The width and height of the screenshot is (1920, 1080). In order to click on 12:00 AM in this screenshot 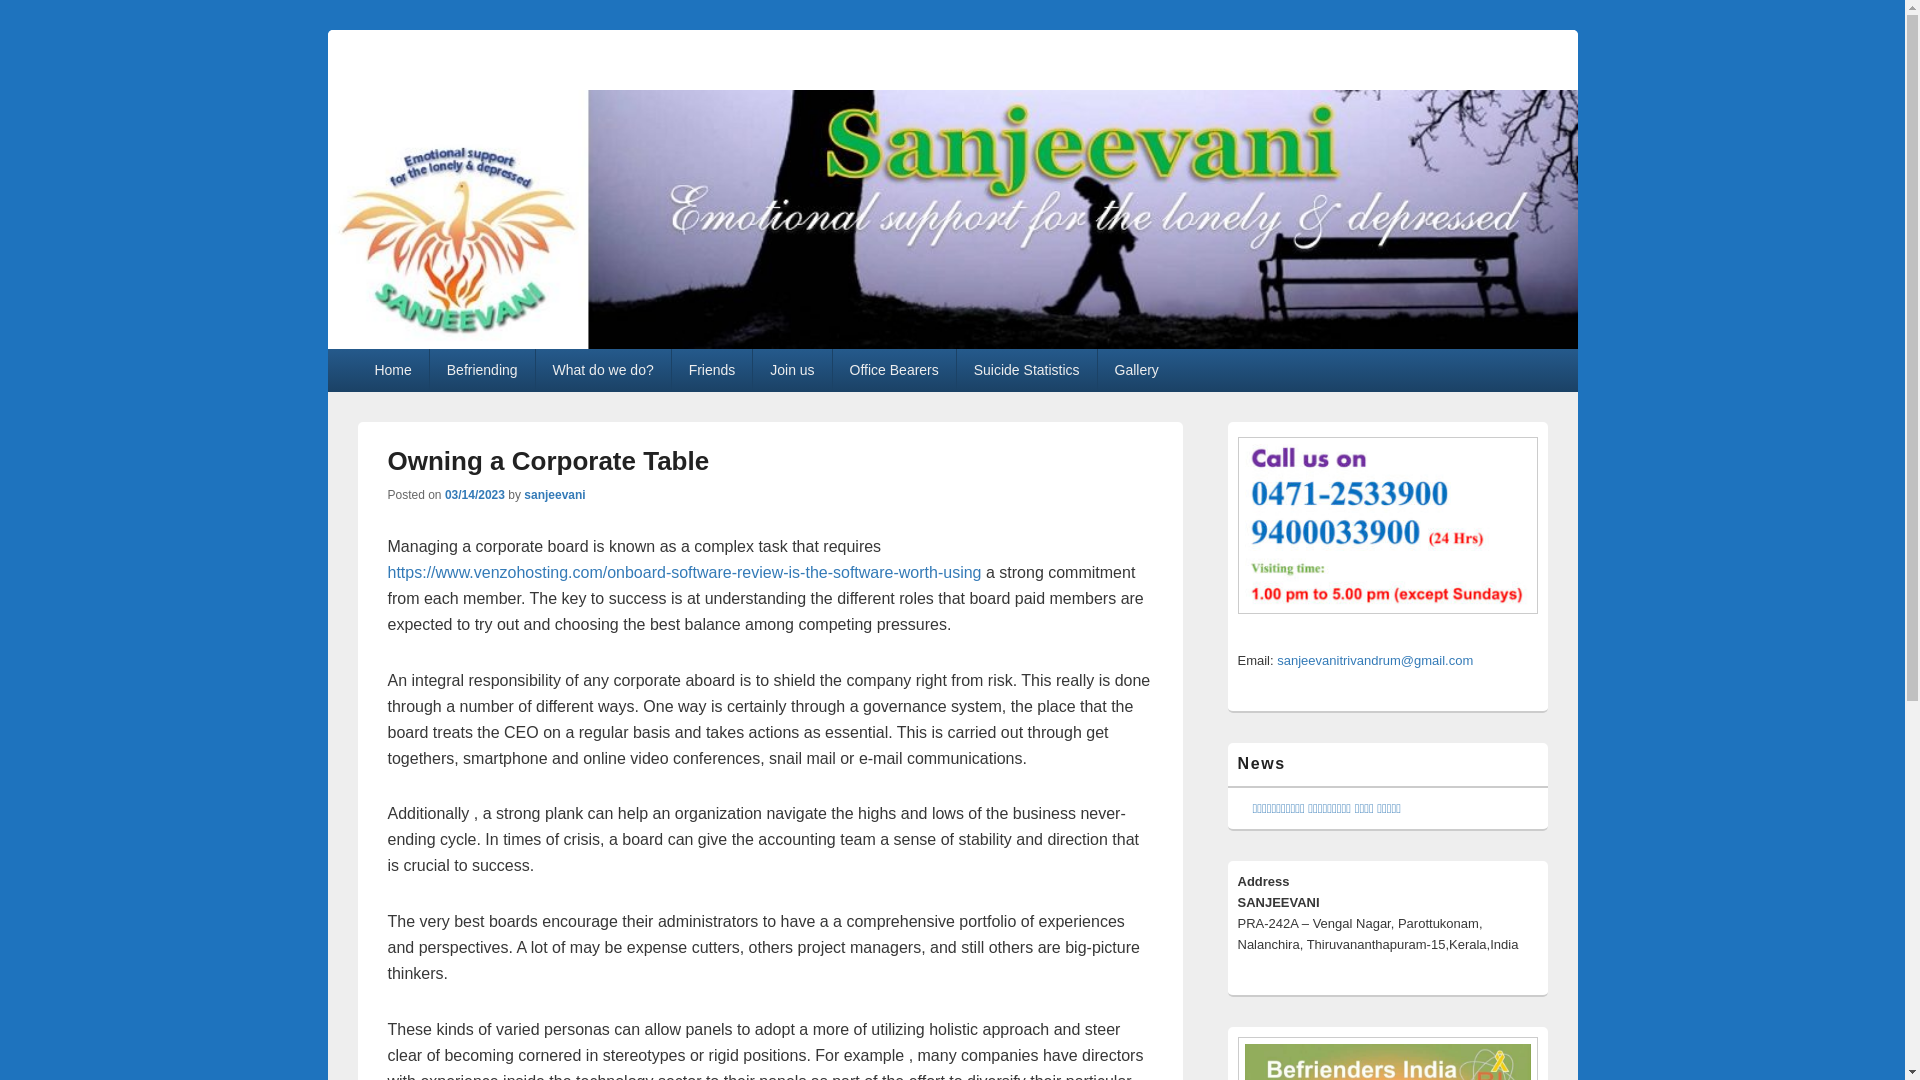, I will do `click(474, 495)`.